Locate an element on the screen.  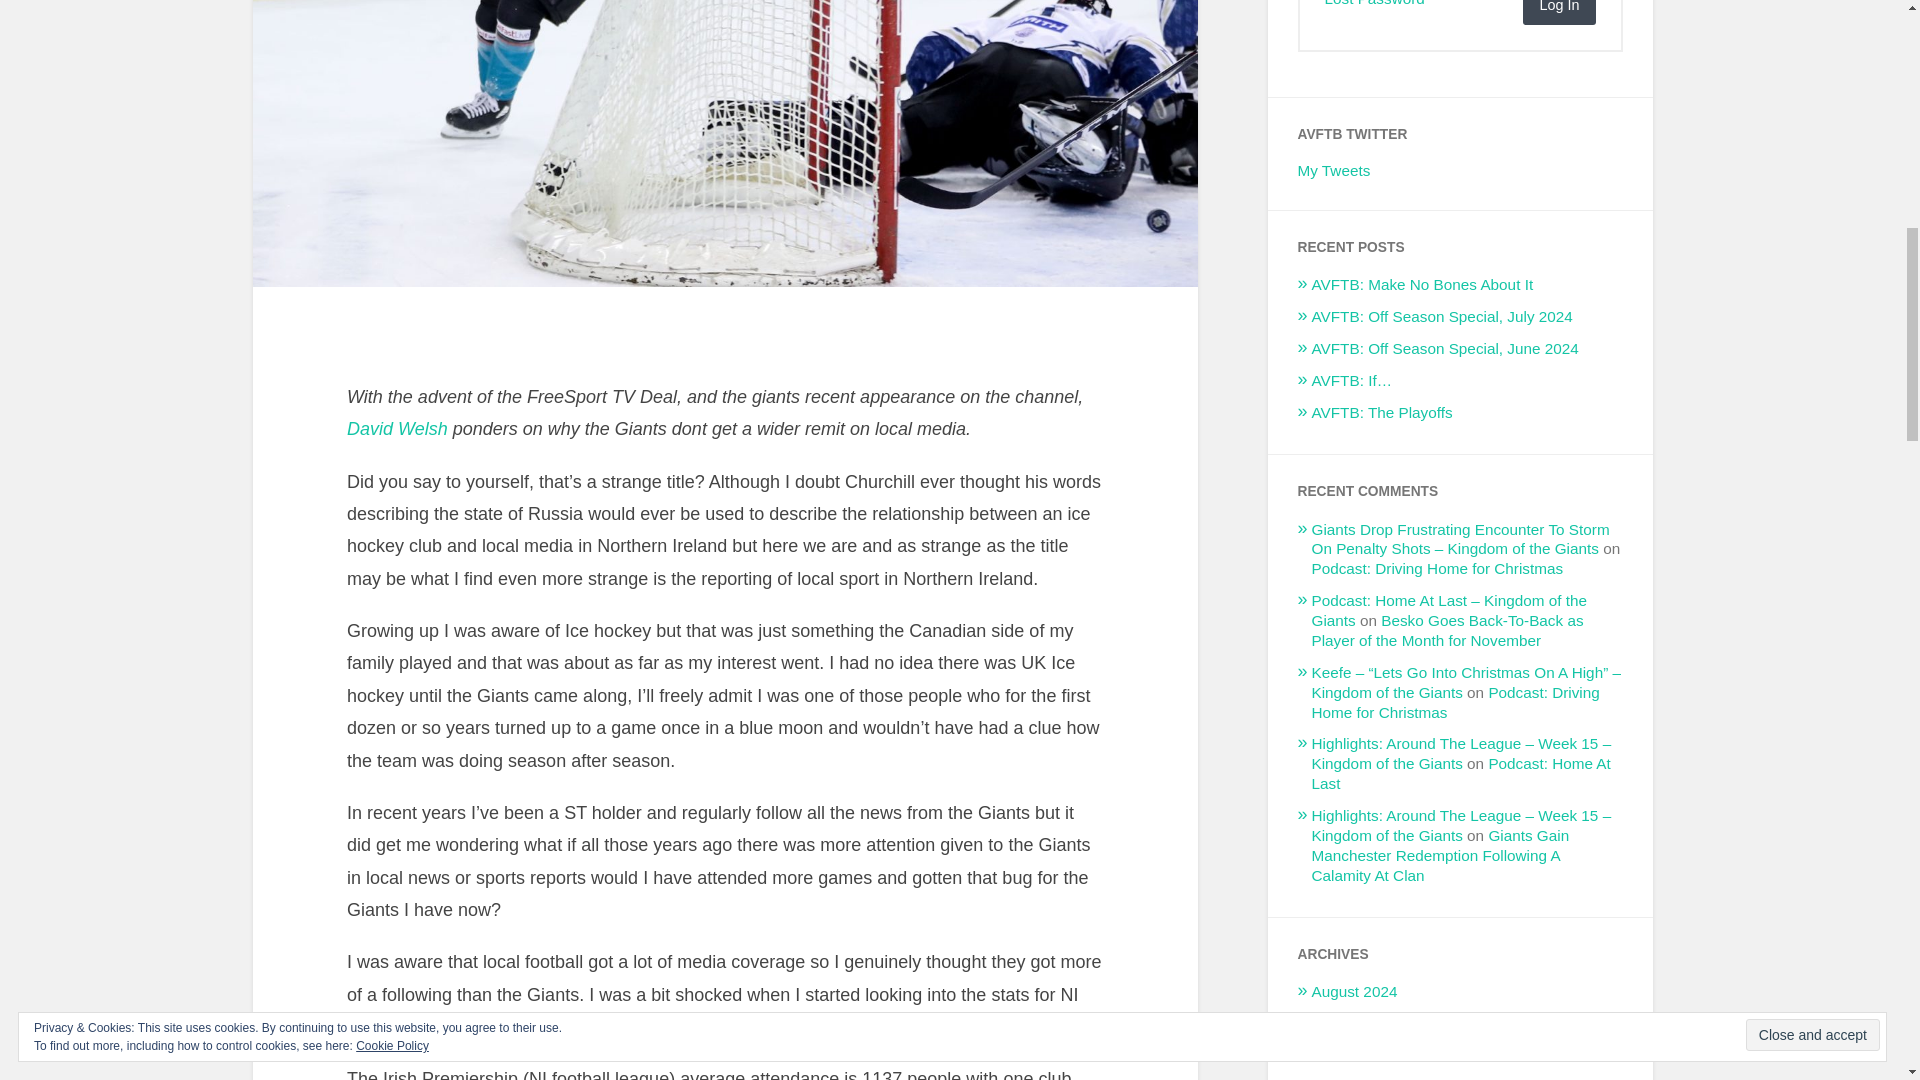
Podcast: Driving Home for Christmas is located at coordinates (1455, 702).